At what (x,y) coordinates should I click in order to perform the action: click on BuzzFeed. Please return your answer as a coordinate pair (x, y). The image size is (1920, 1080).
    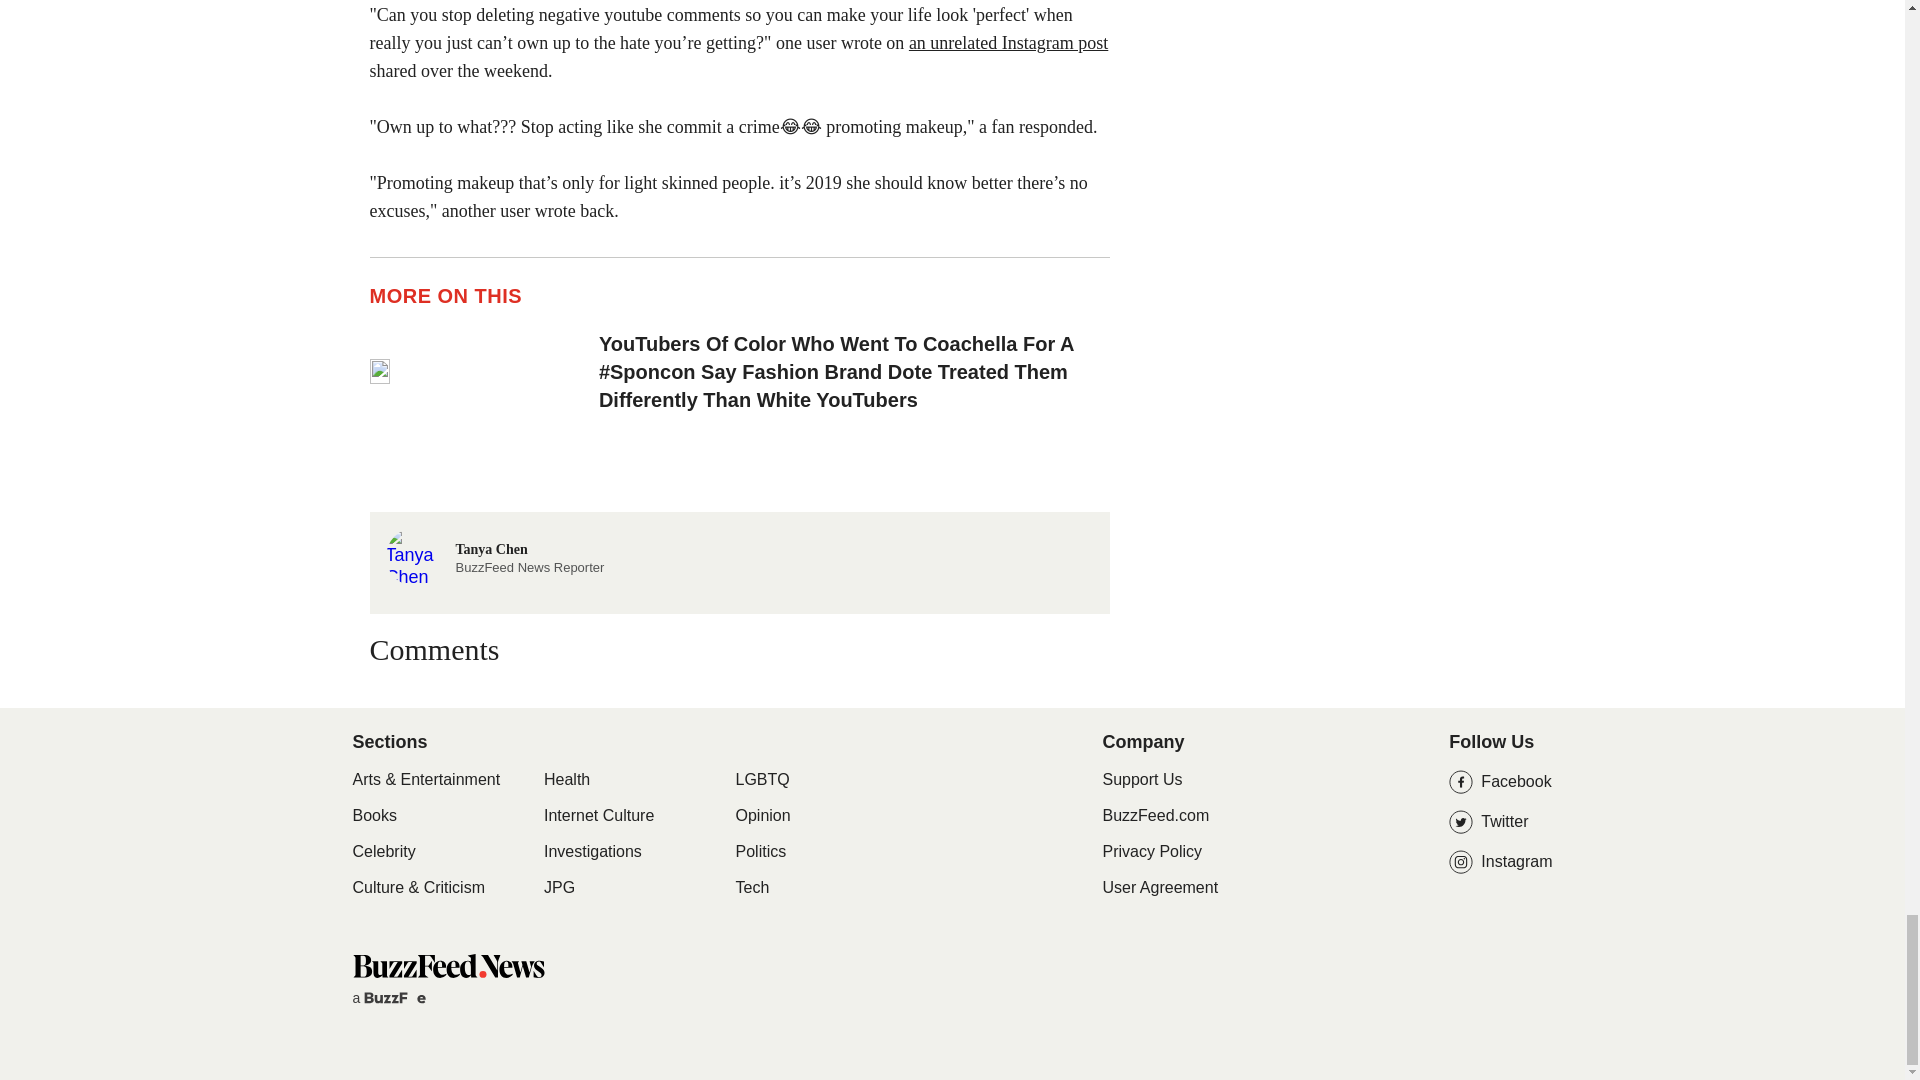
    Looking at the image, I should click on (400, 998).